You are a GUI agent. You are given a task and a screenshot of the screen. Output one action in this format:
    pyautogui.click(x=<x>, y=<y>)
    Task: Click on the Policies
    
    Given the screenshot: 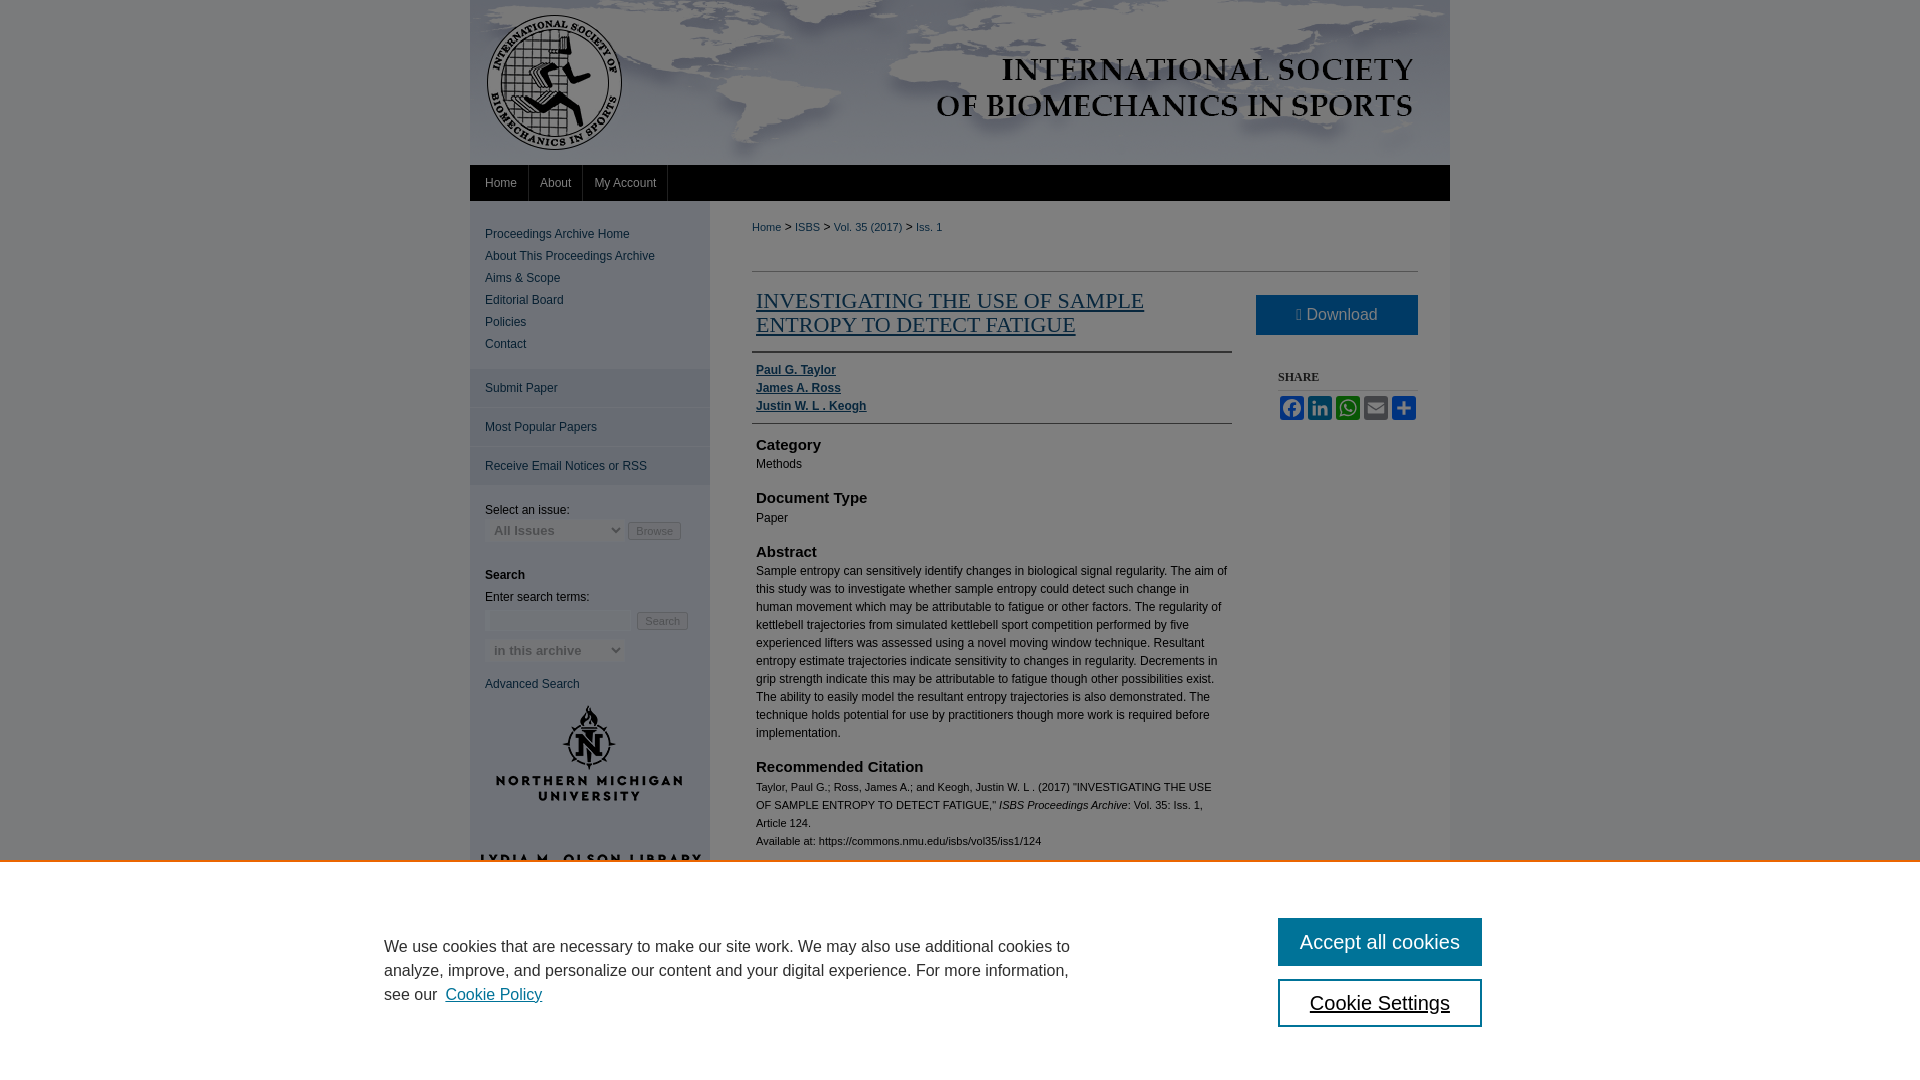 What is the action you would take?
    pyautogui.click(x=598, y=322)
    